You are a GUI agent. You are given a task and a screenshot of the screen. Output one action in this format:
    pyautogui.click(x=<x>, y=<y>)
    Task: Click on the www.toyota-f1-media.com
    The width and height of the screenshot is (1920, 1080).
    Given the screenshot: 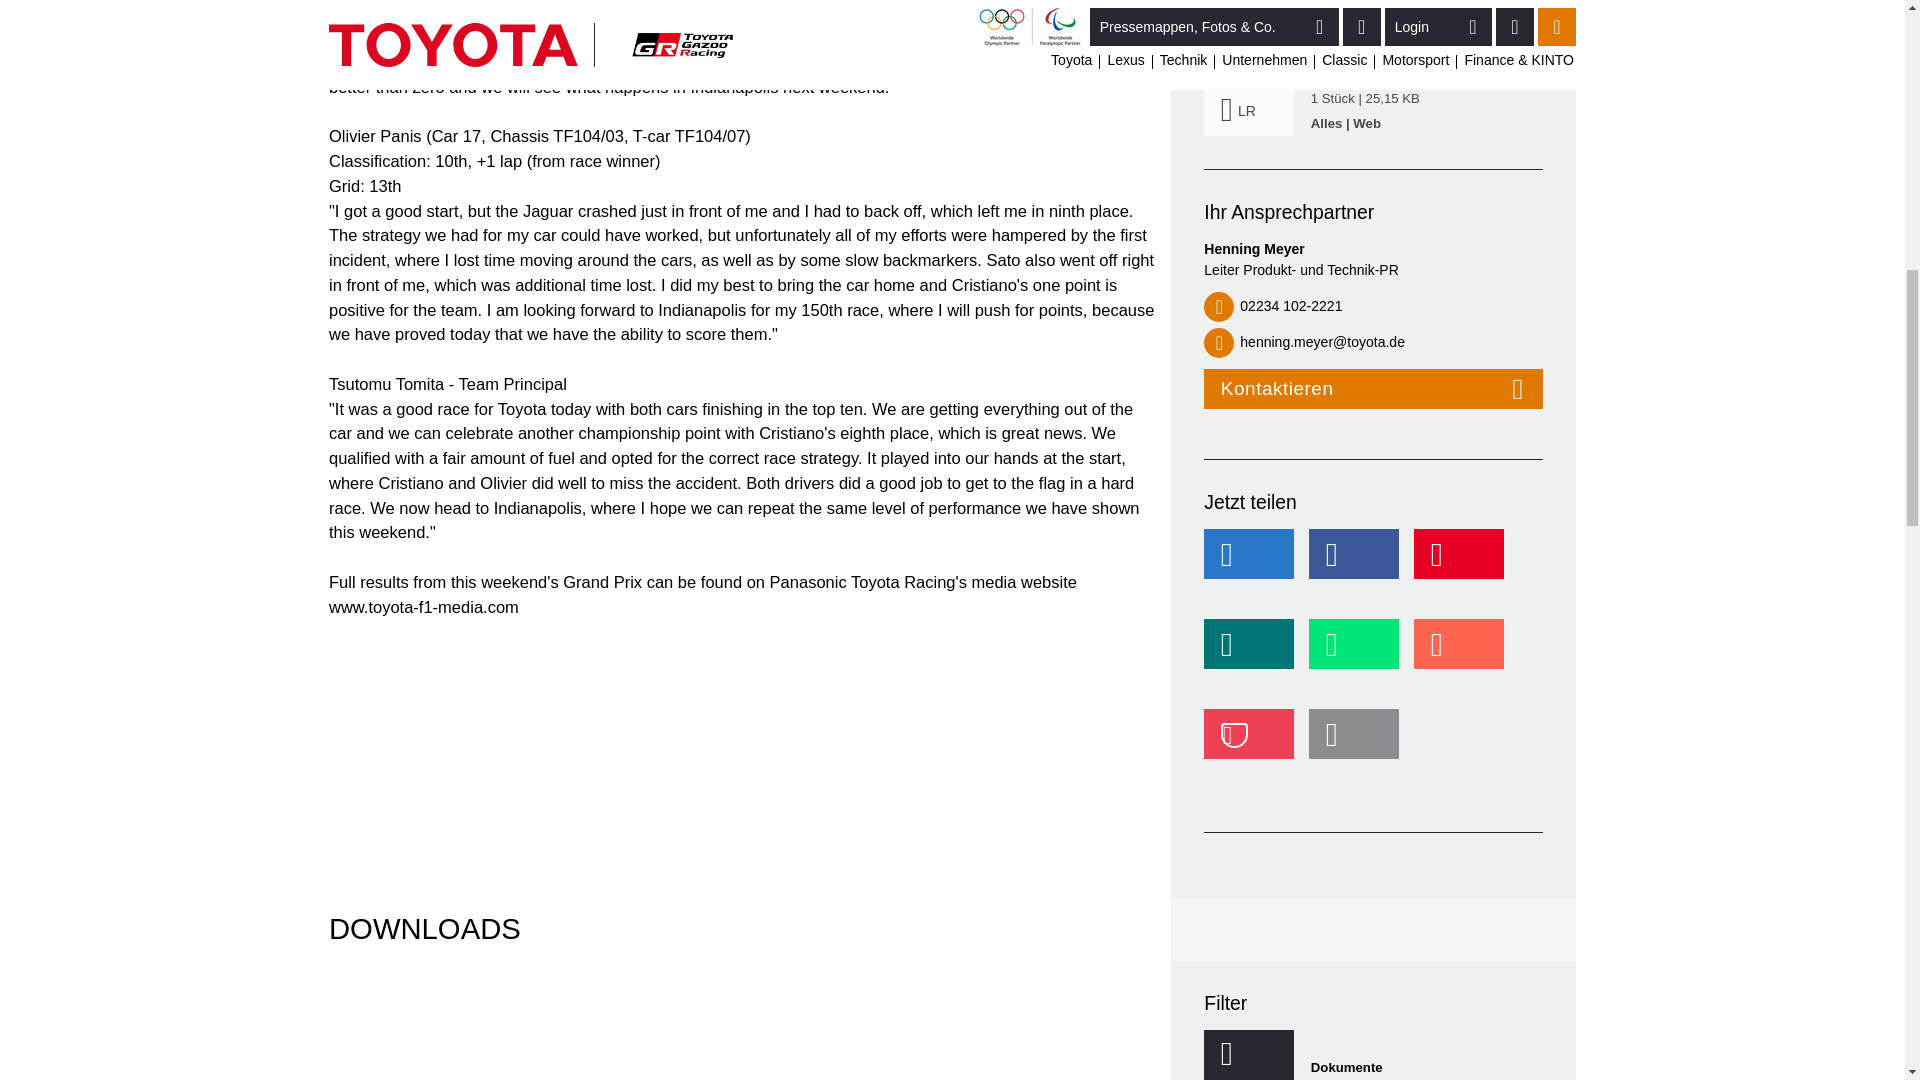 What is the action you would take?
    pyautogui.click(x=423, y=606)
    